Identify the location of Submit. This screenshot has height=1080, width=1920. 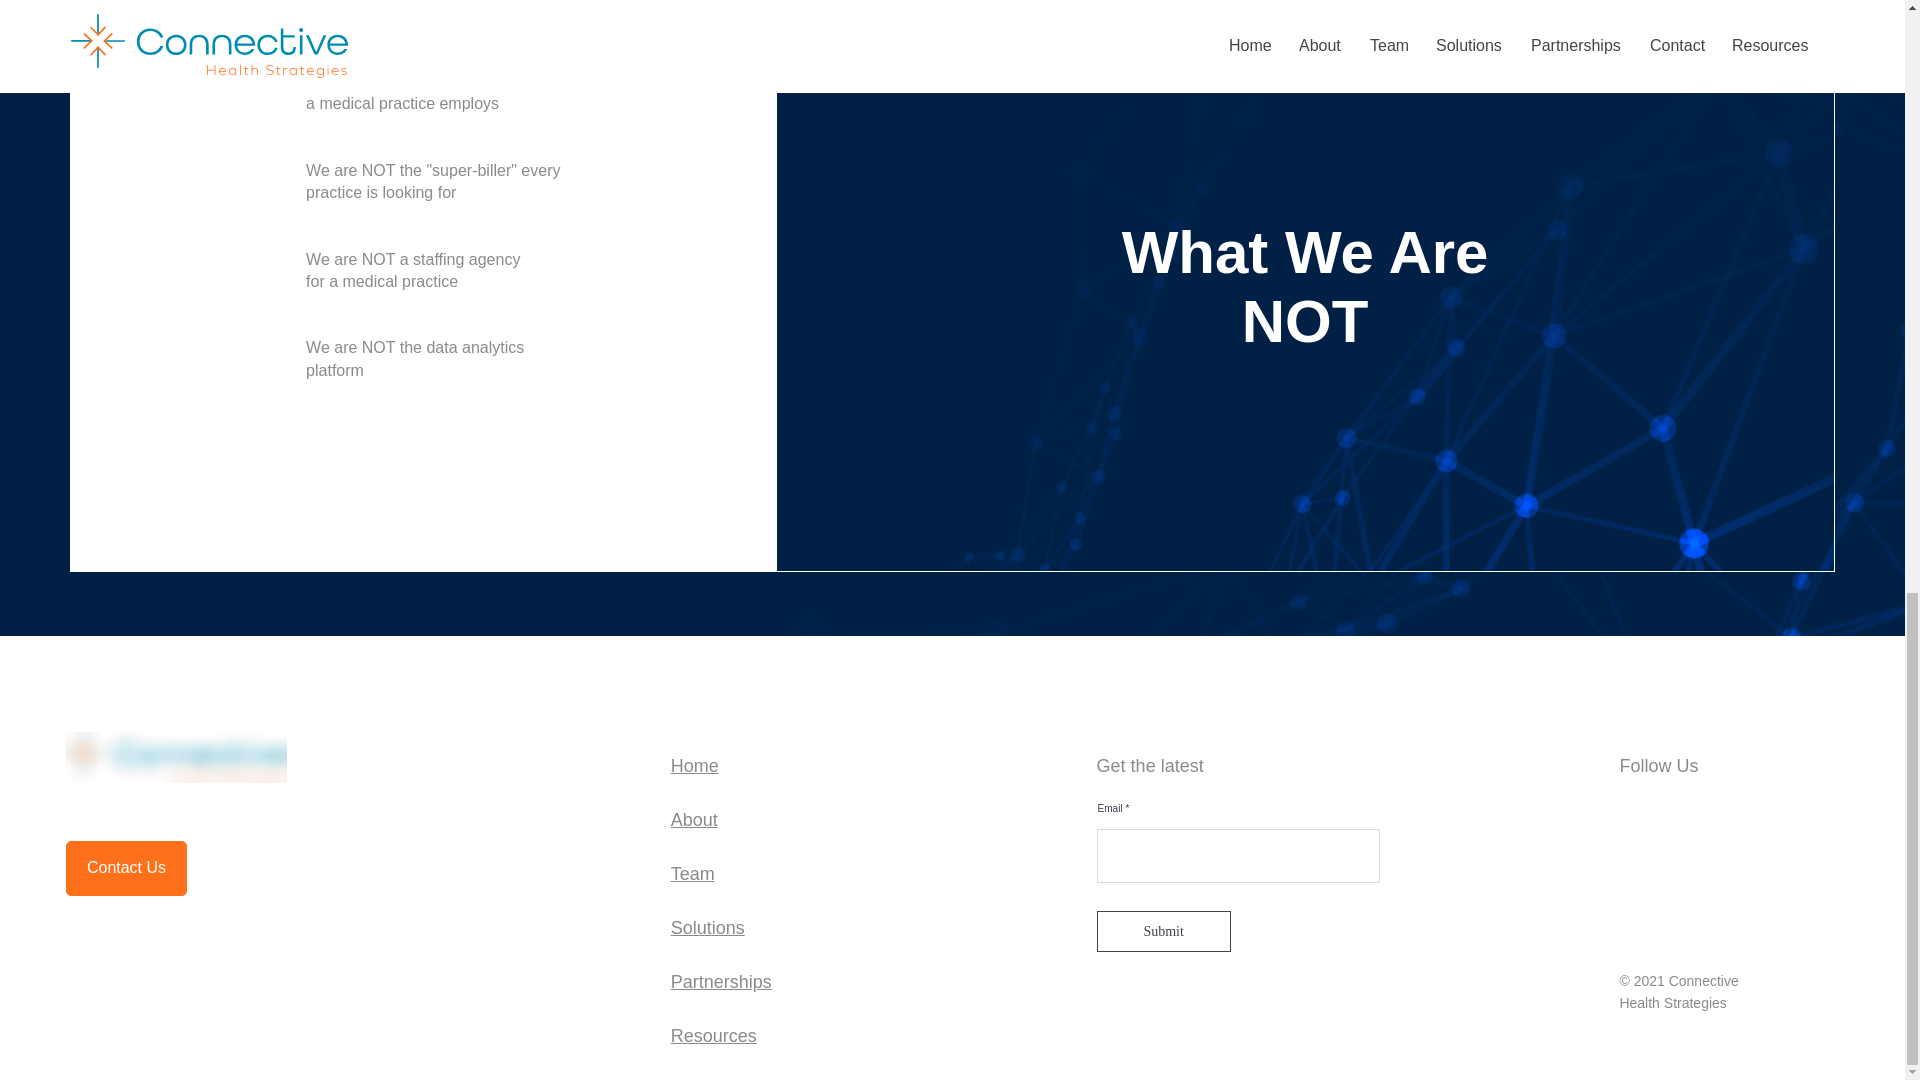
(1163, 931).